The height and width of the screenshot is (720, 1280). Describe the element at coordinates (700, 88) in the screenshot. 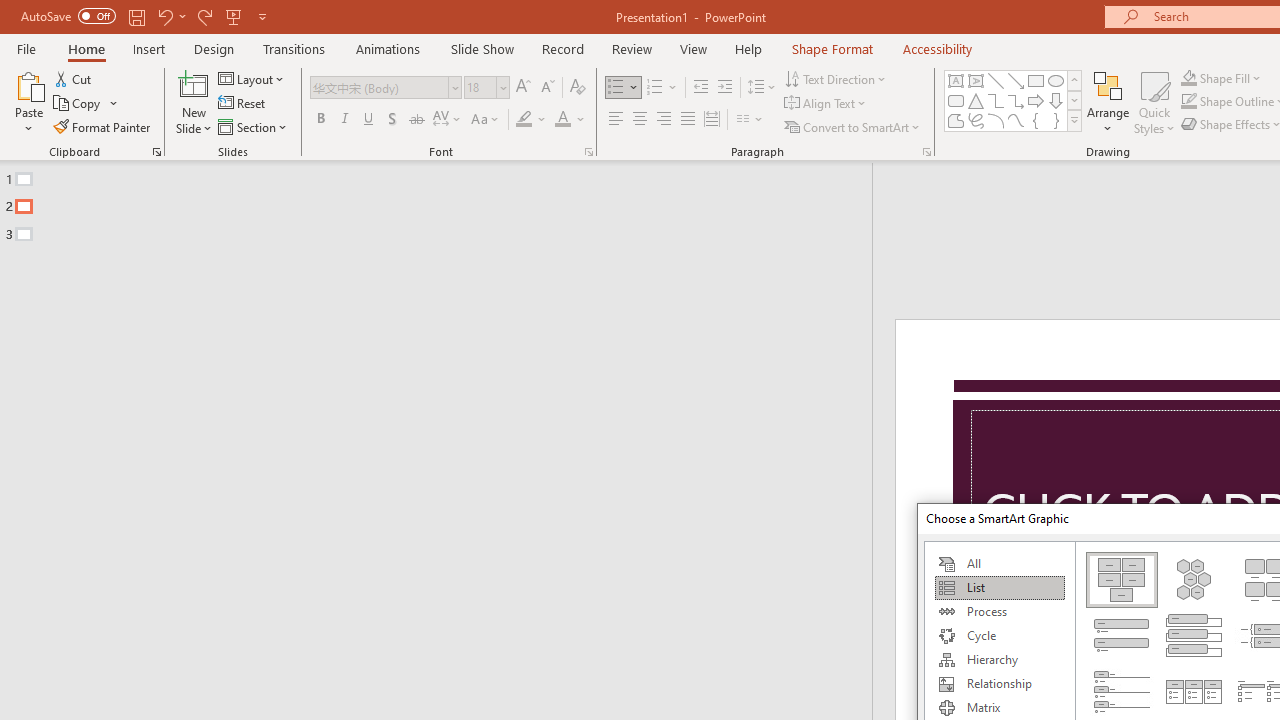

I see `Decrease Indent` at that location.